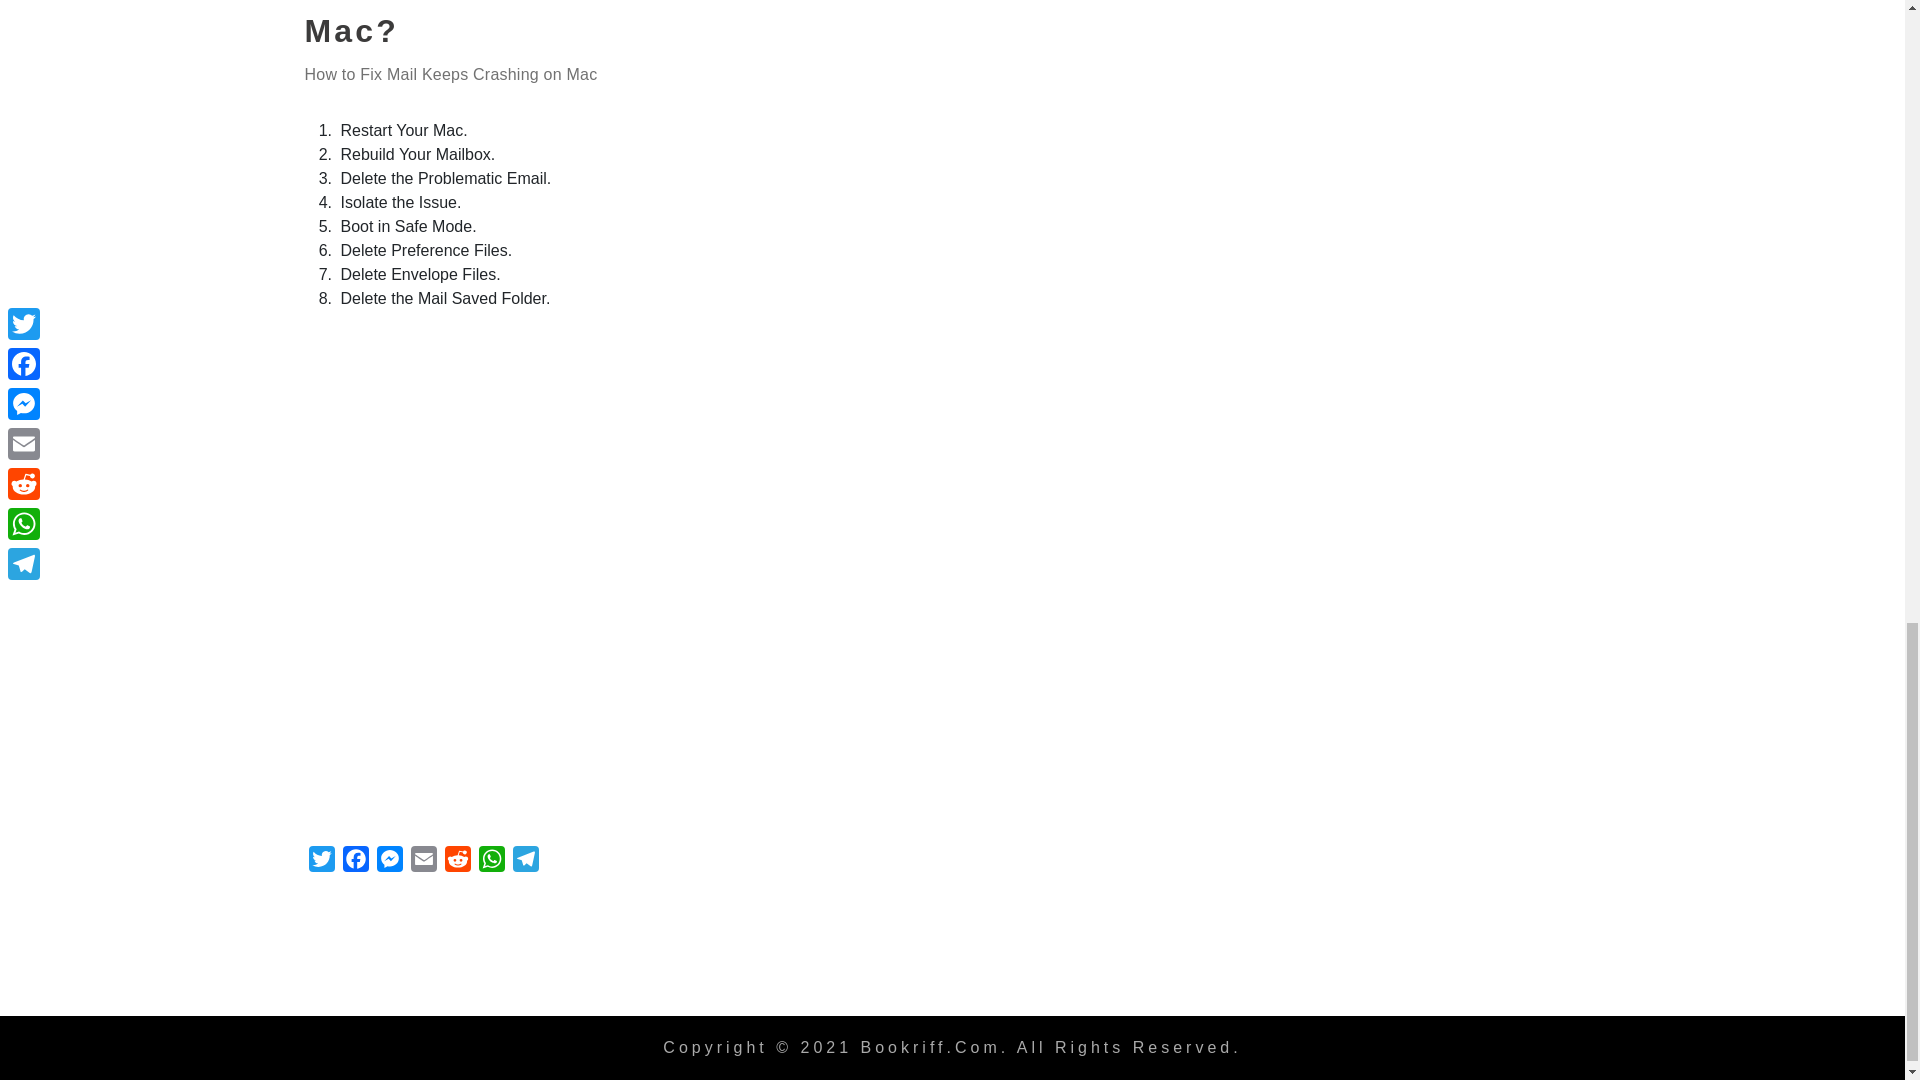 This screenshot has width=1920, height=1080. I want to click on Email, so click(422, 862).